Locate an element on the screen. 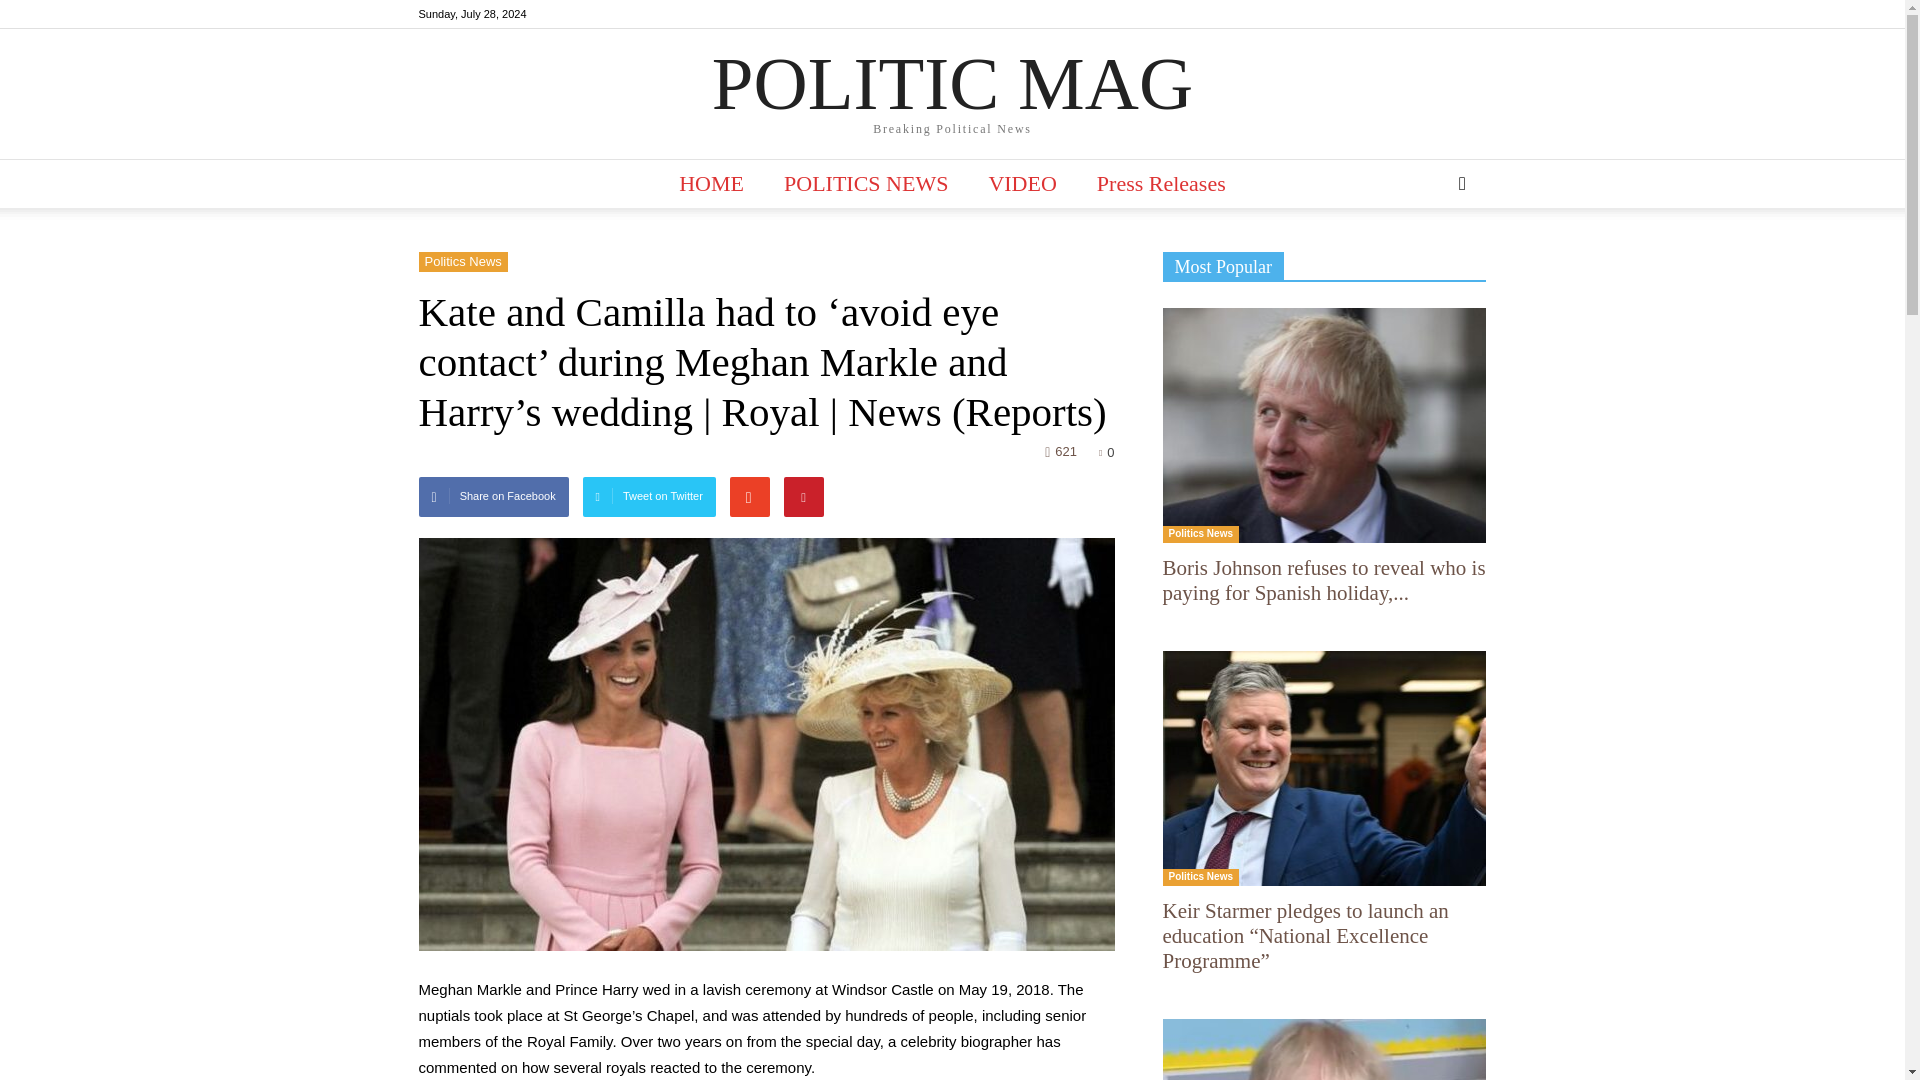 This screenshot has height=1080, width=1920. Press Releases is located at coordinates (1162, 184).